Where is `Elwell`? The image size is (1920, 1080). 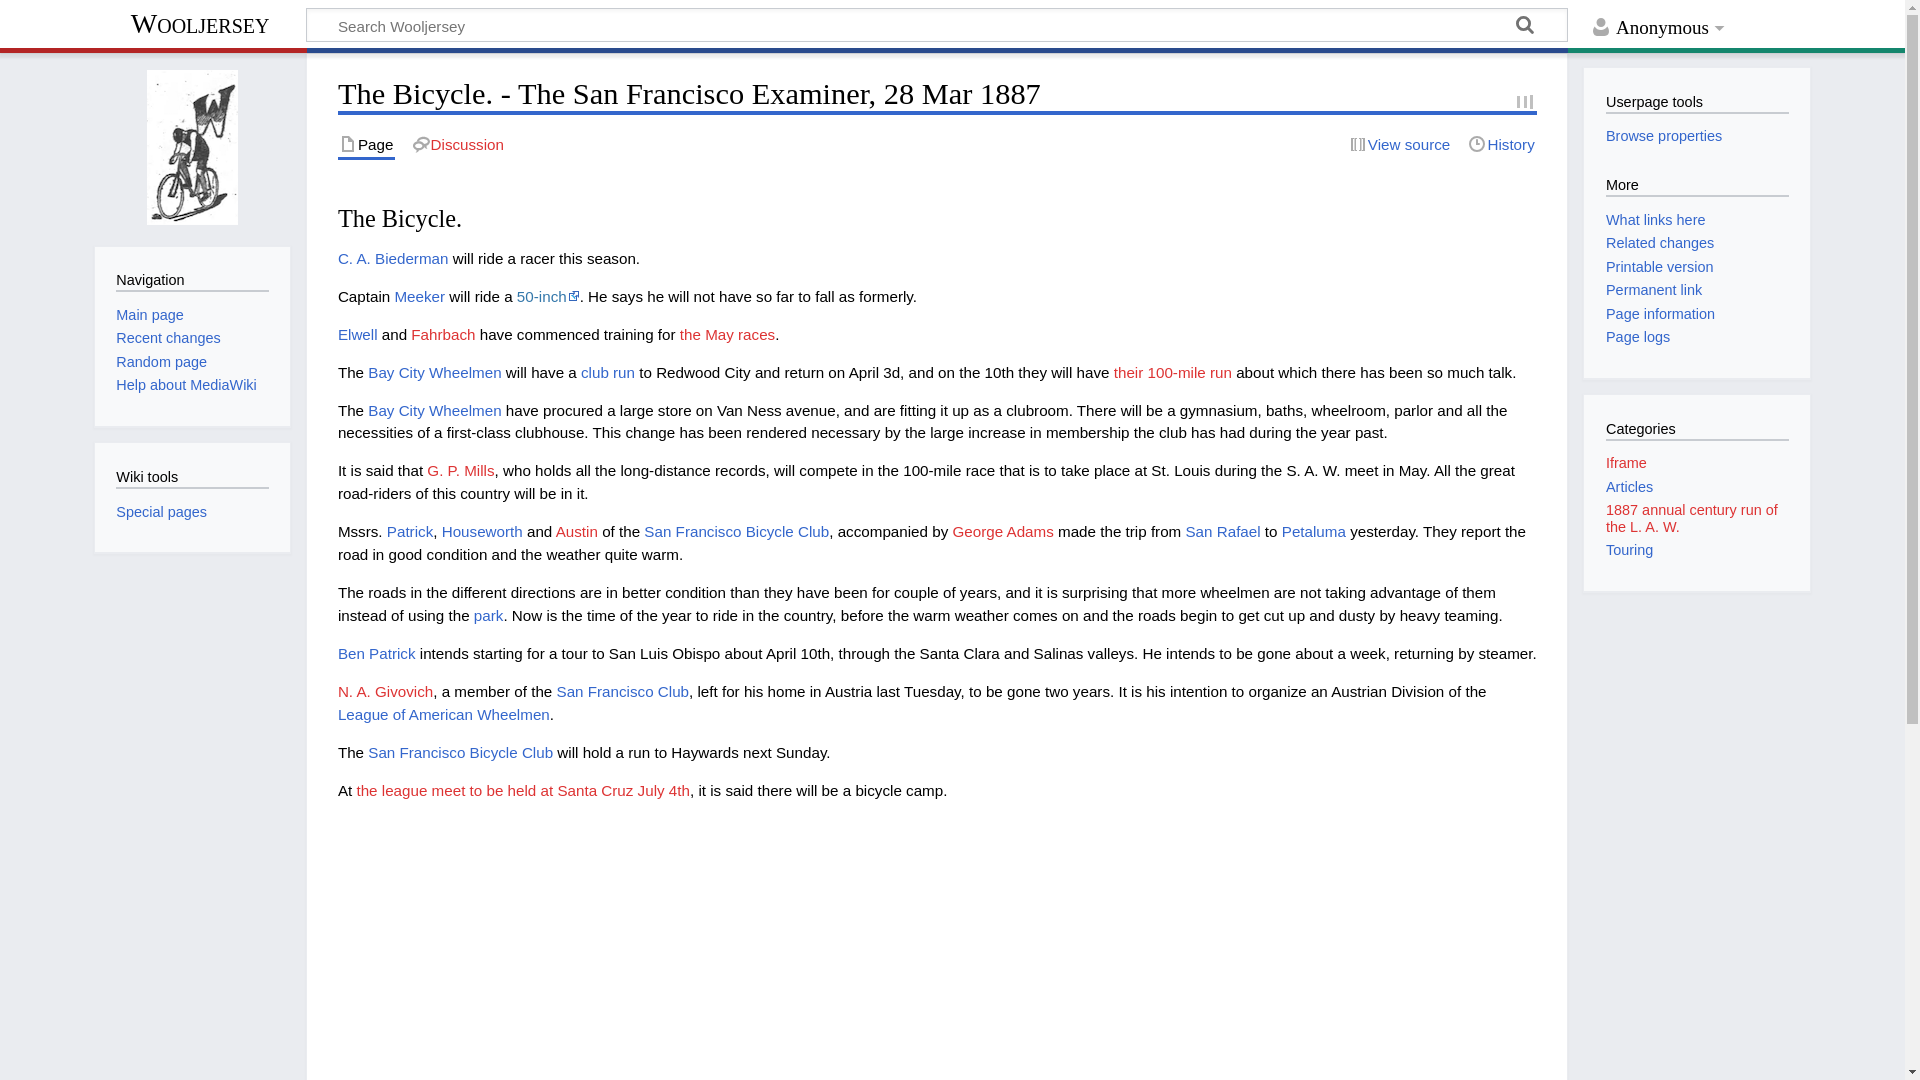
Elwell is located at coordinates (358, 334).